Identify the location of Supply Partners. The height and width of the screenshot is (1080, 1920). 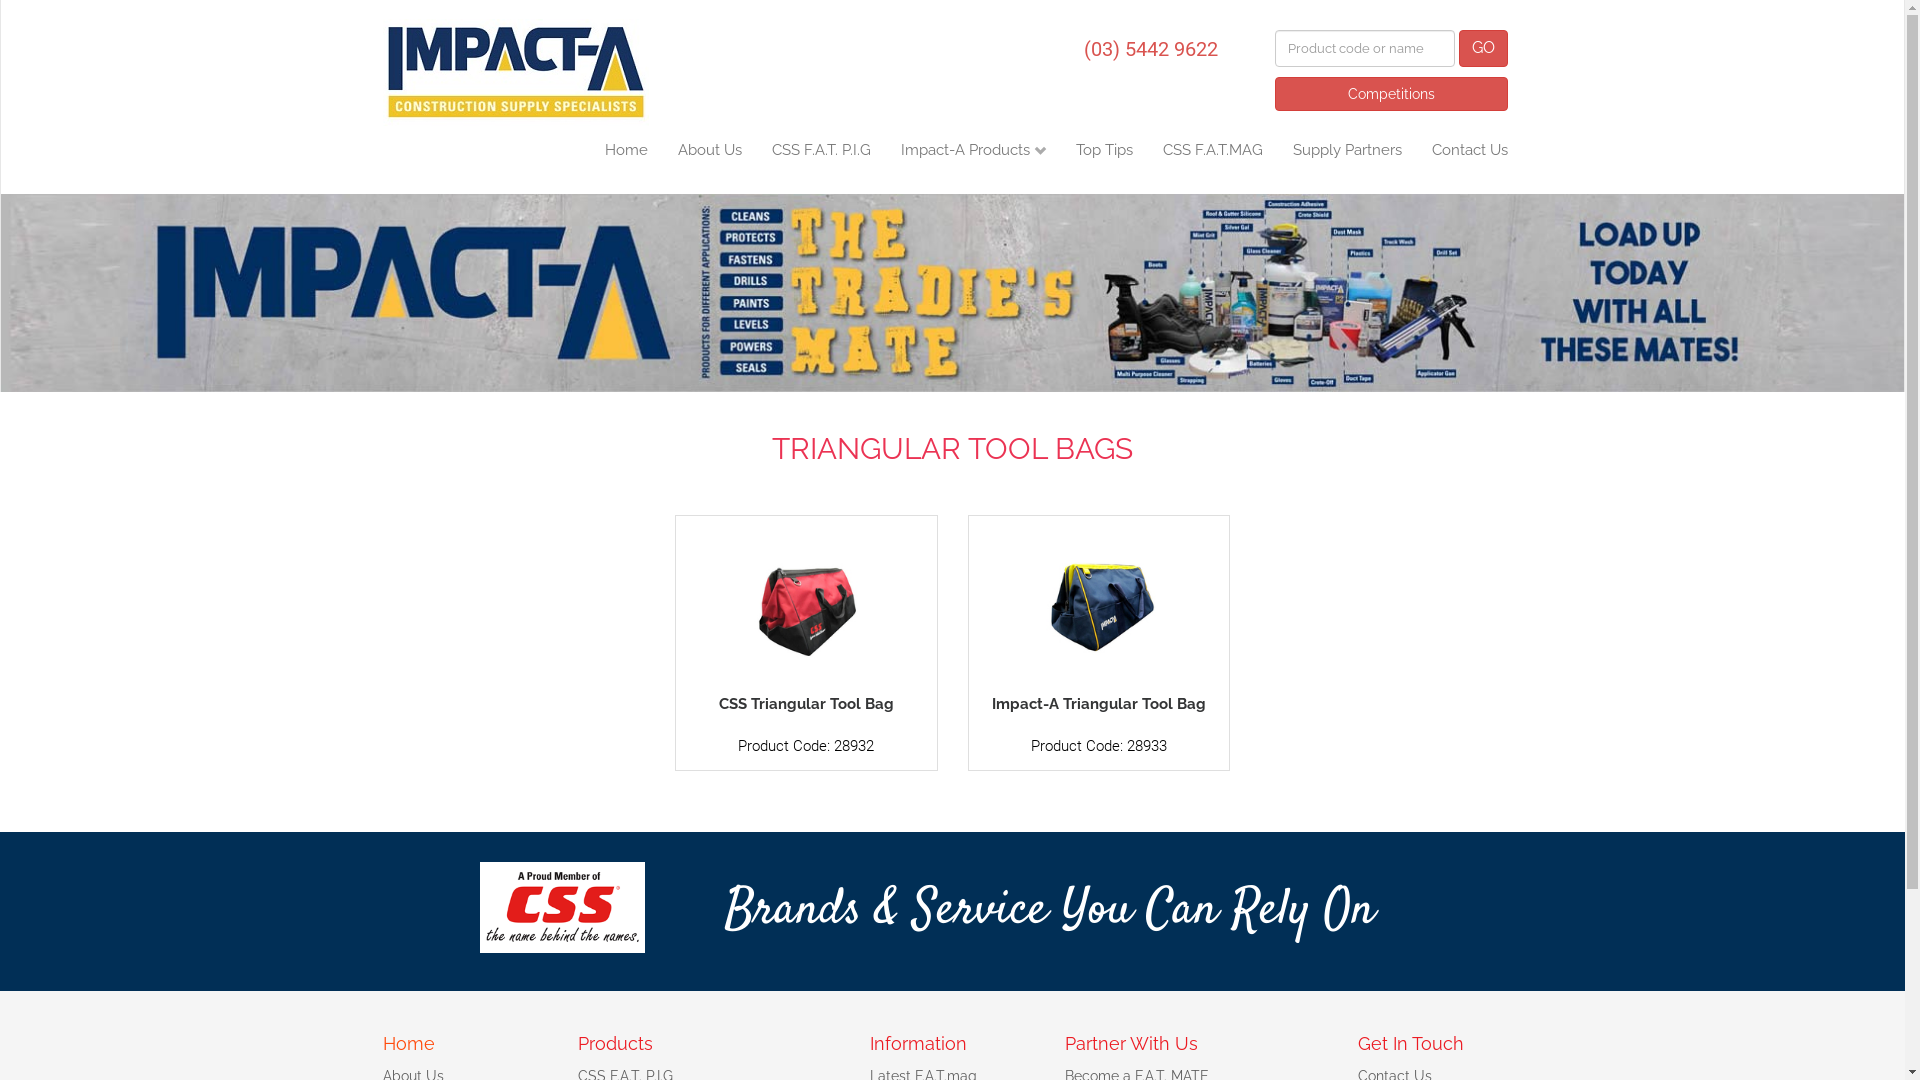
(1348, 160).